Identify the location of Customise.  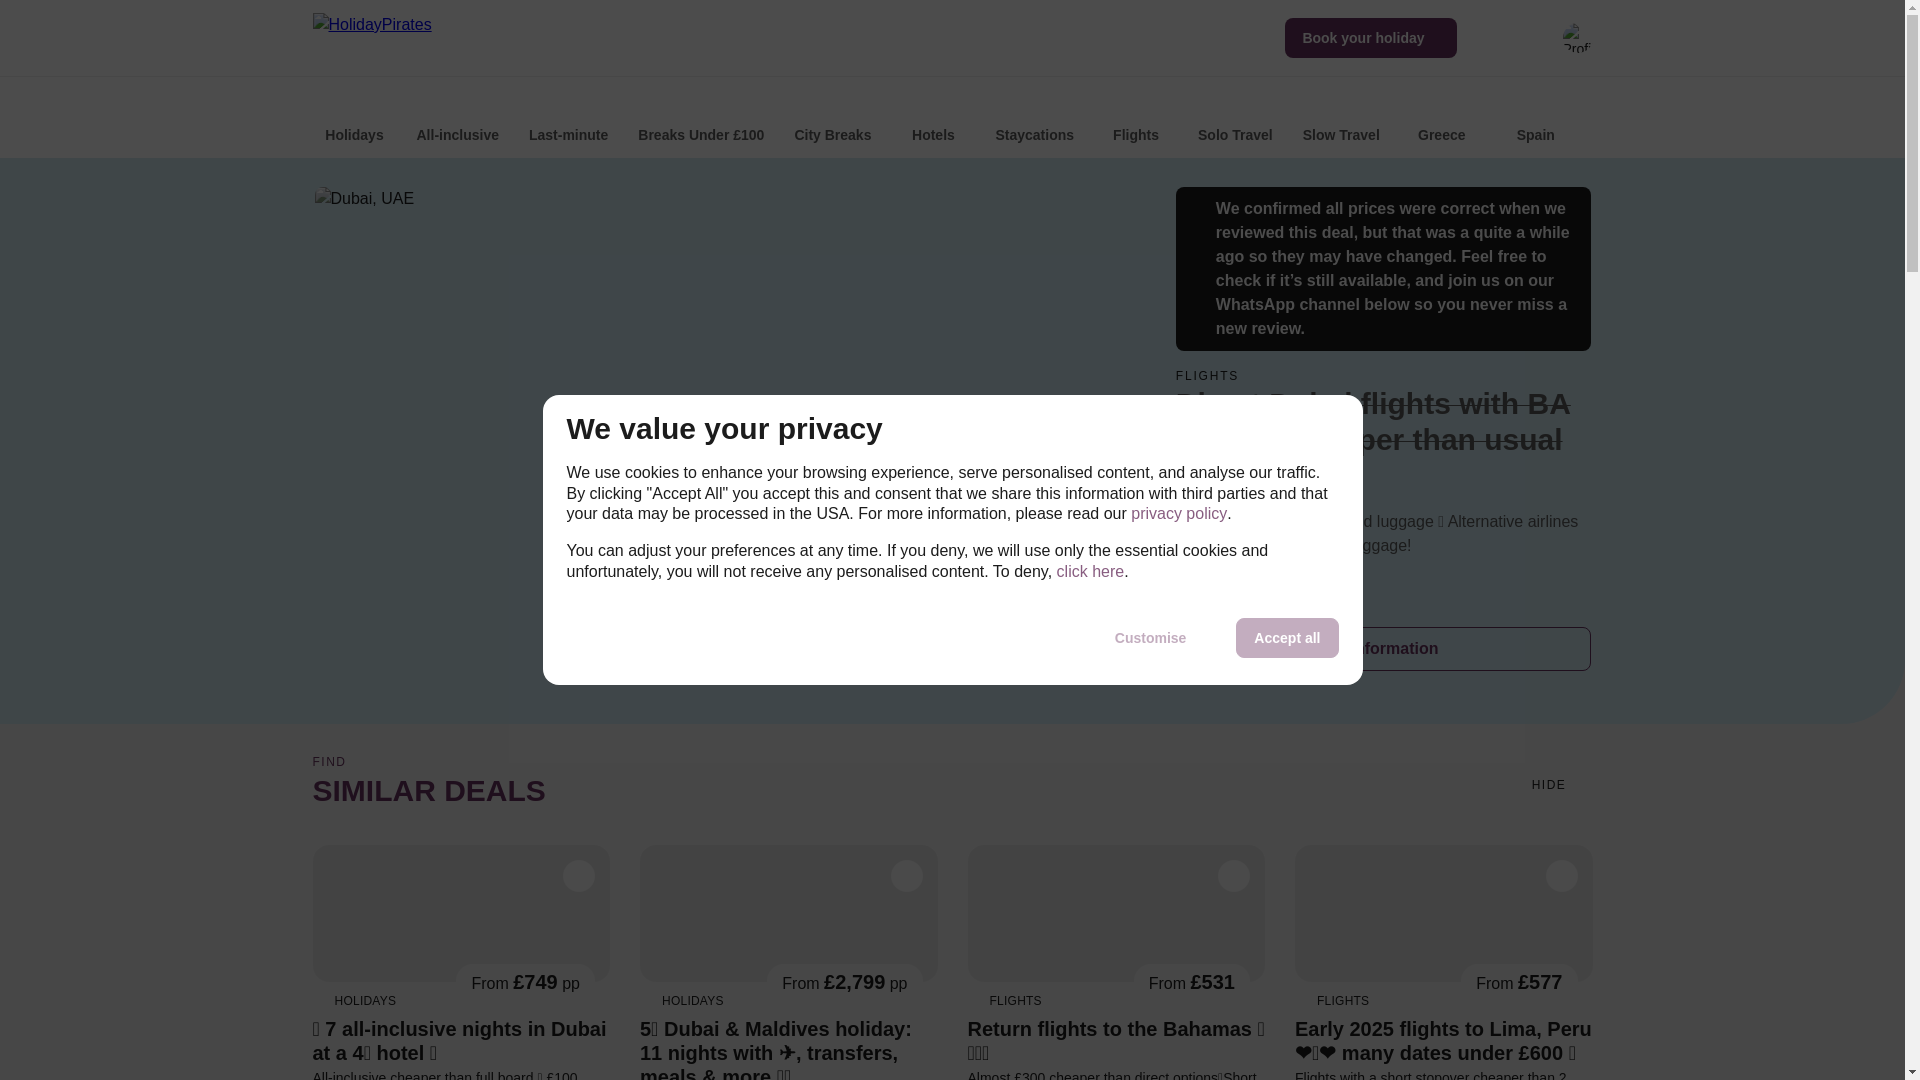
(1150, 637).